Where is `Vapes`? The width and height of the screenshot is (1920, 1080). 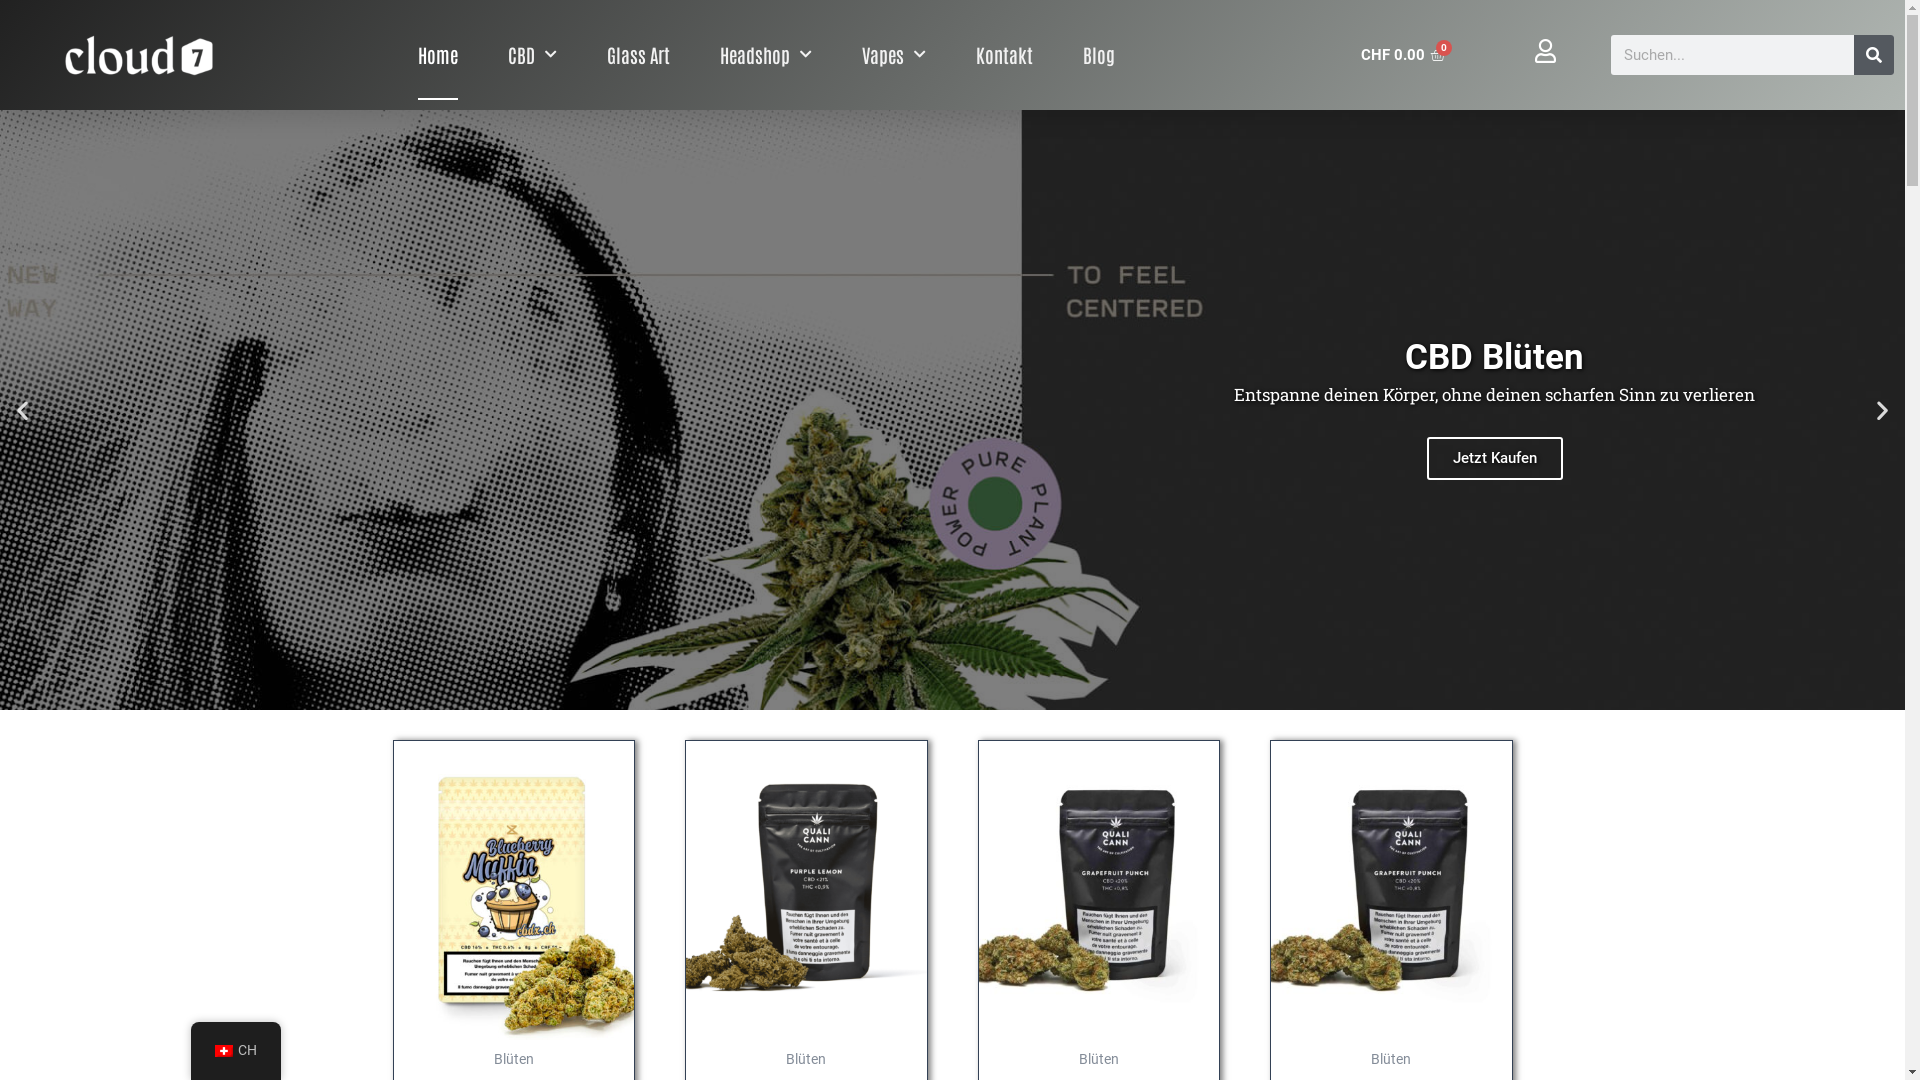 Vapes is located at coordinates (894, 55).